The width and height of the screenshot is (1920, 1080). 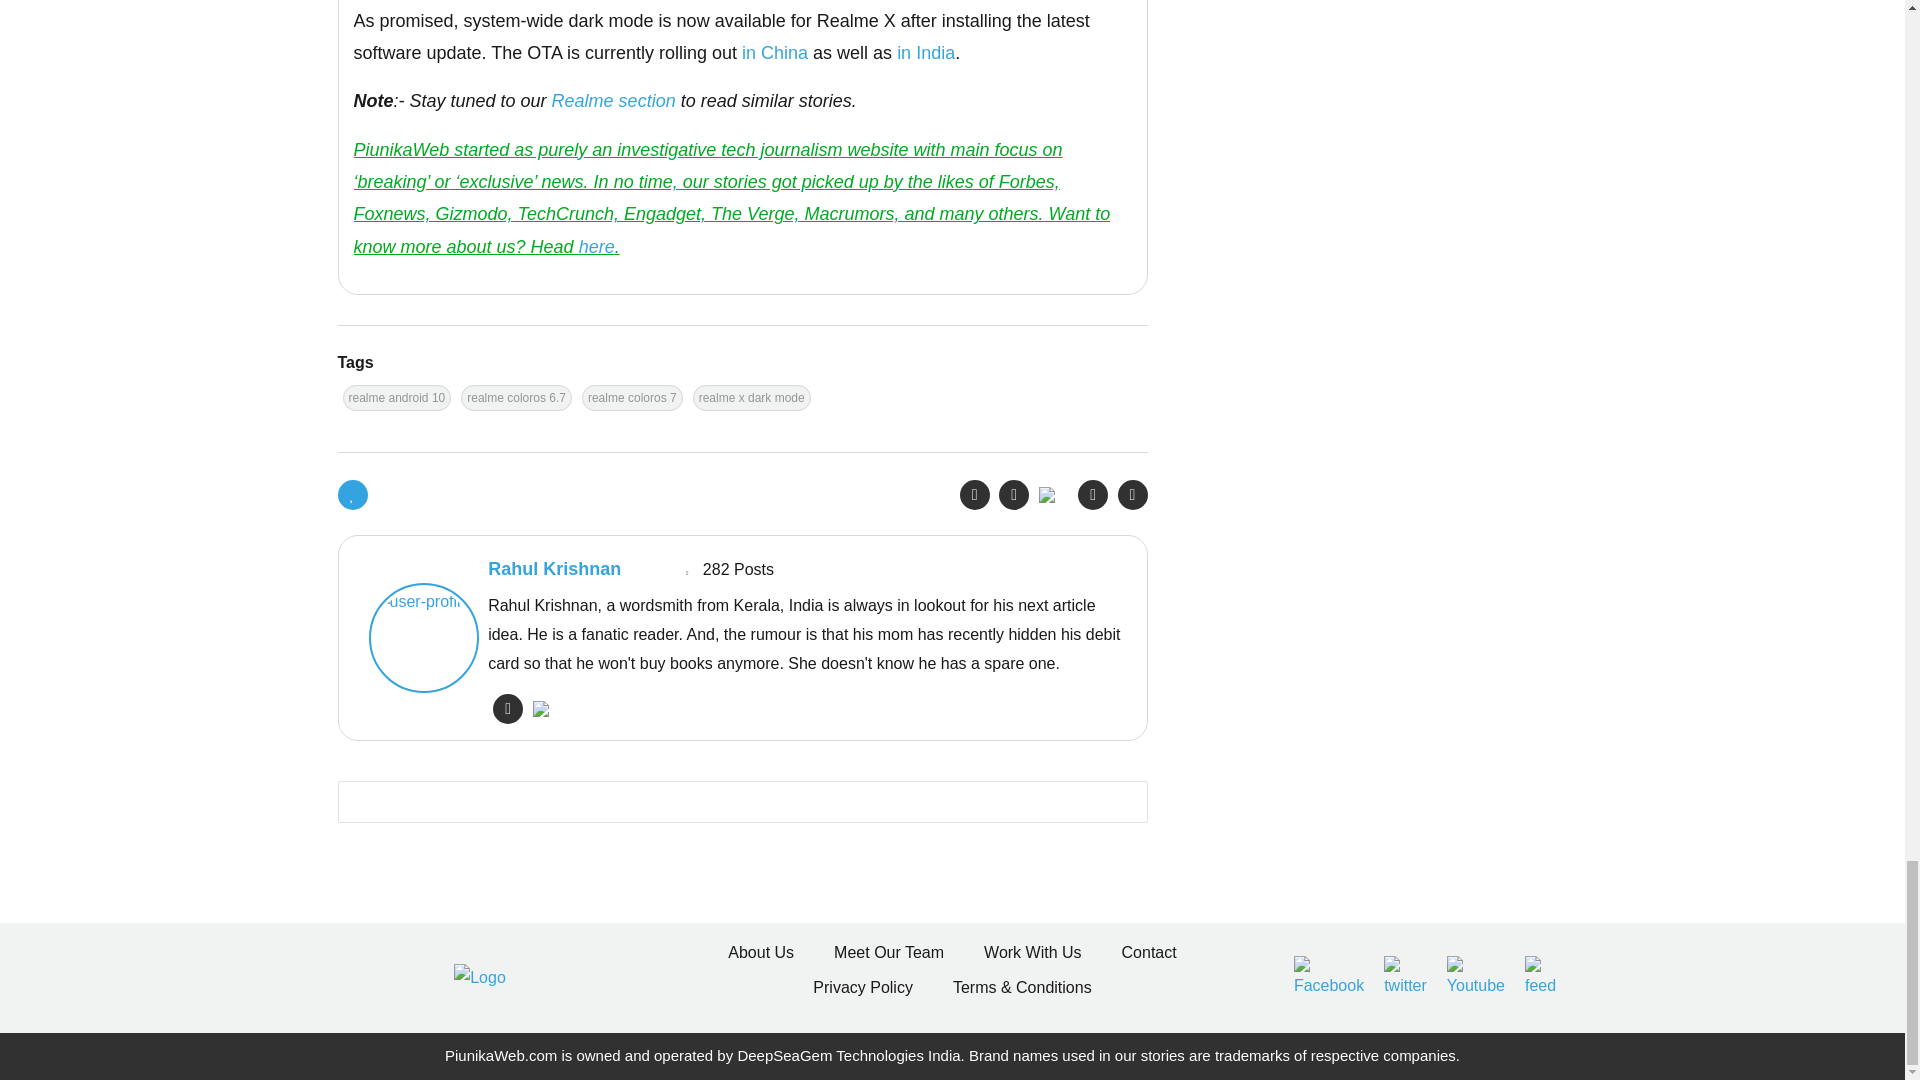 I want to click on X, so click(x=1405, y=977).